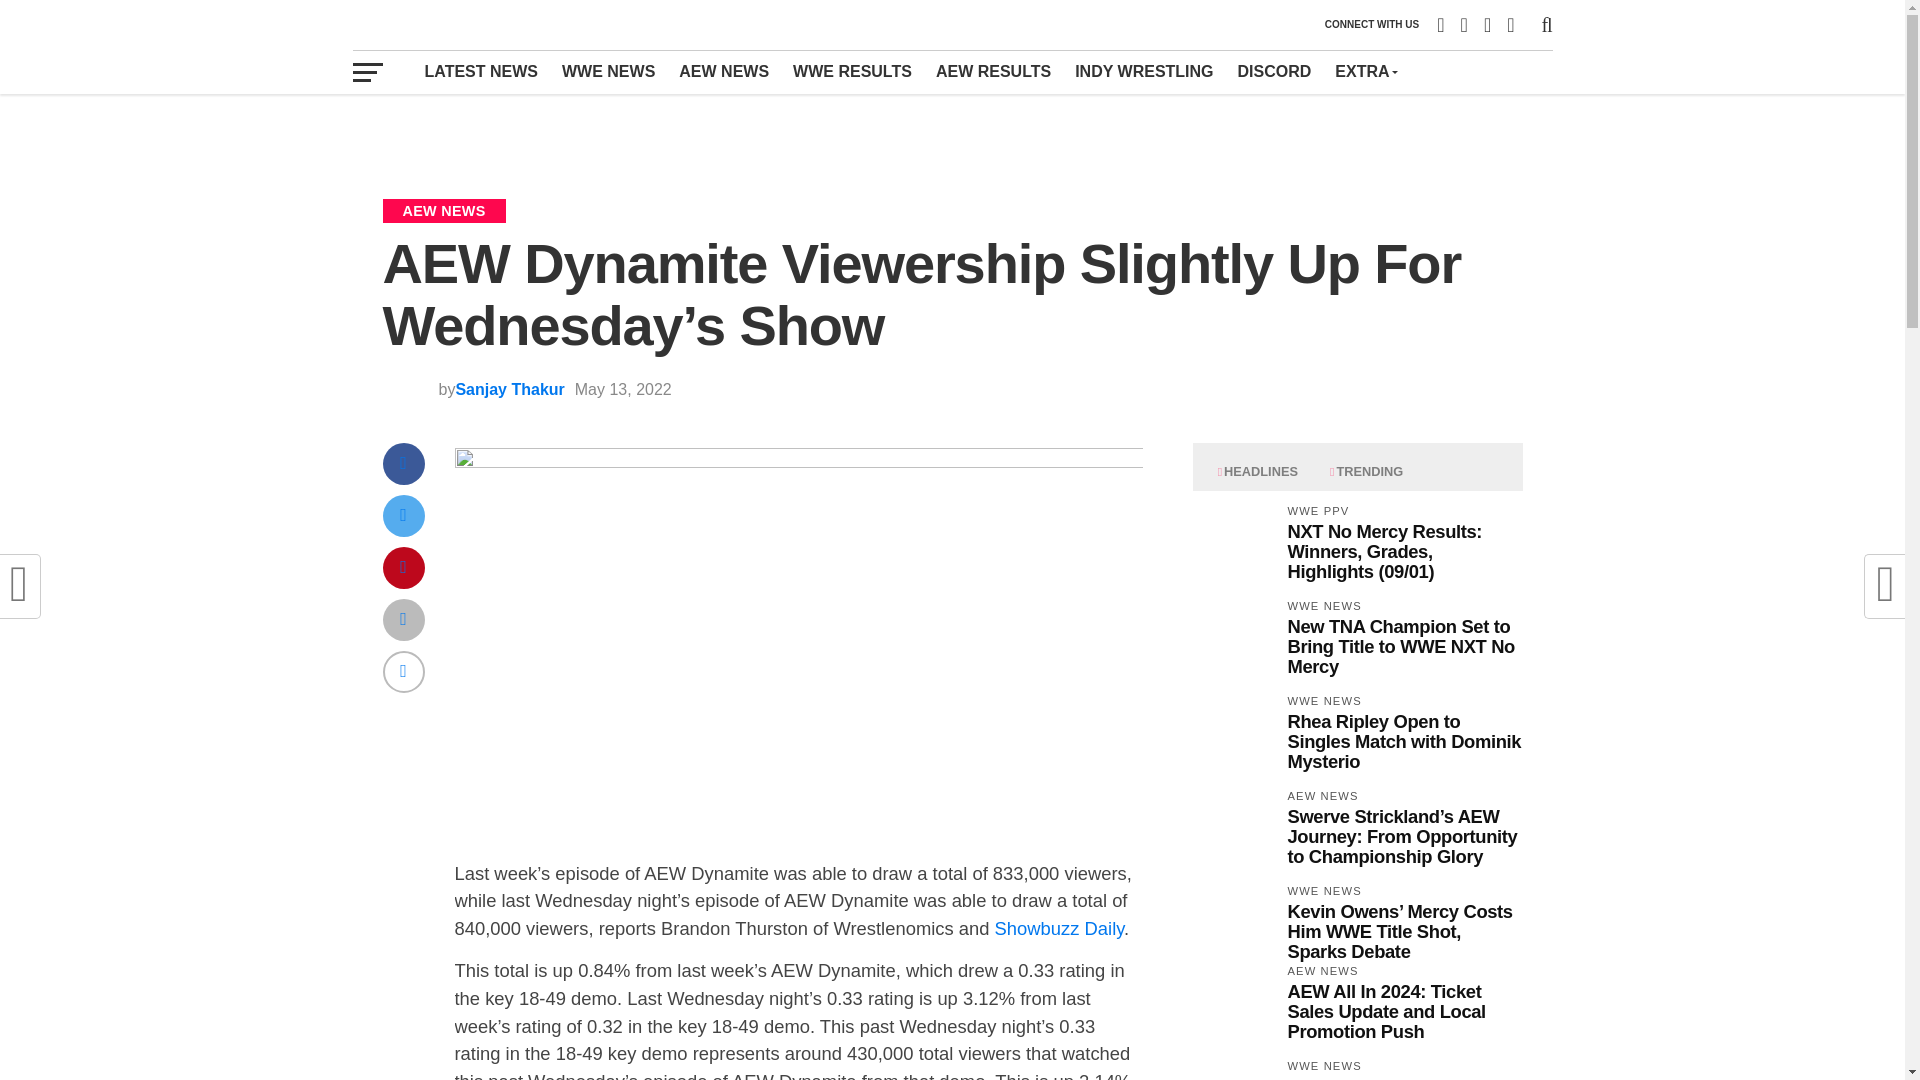 The width and height of the screenshot is (1920, 1080). I want to click on AEW NEWS, so click(724, 71).